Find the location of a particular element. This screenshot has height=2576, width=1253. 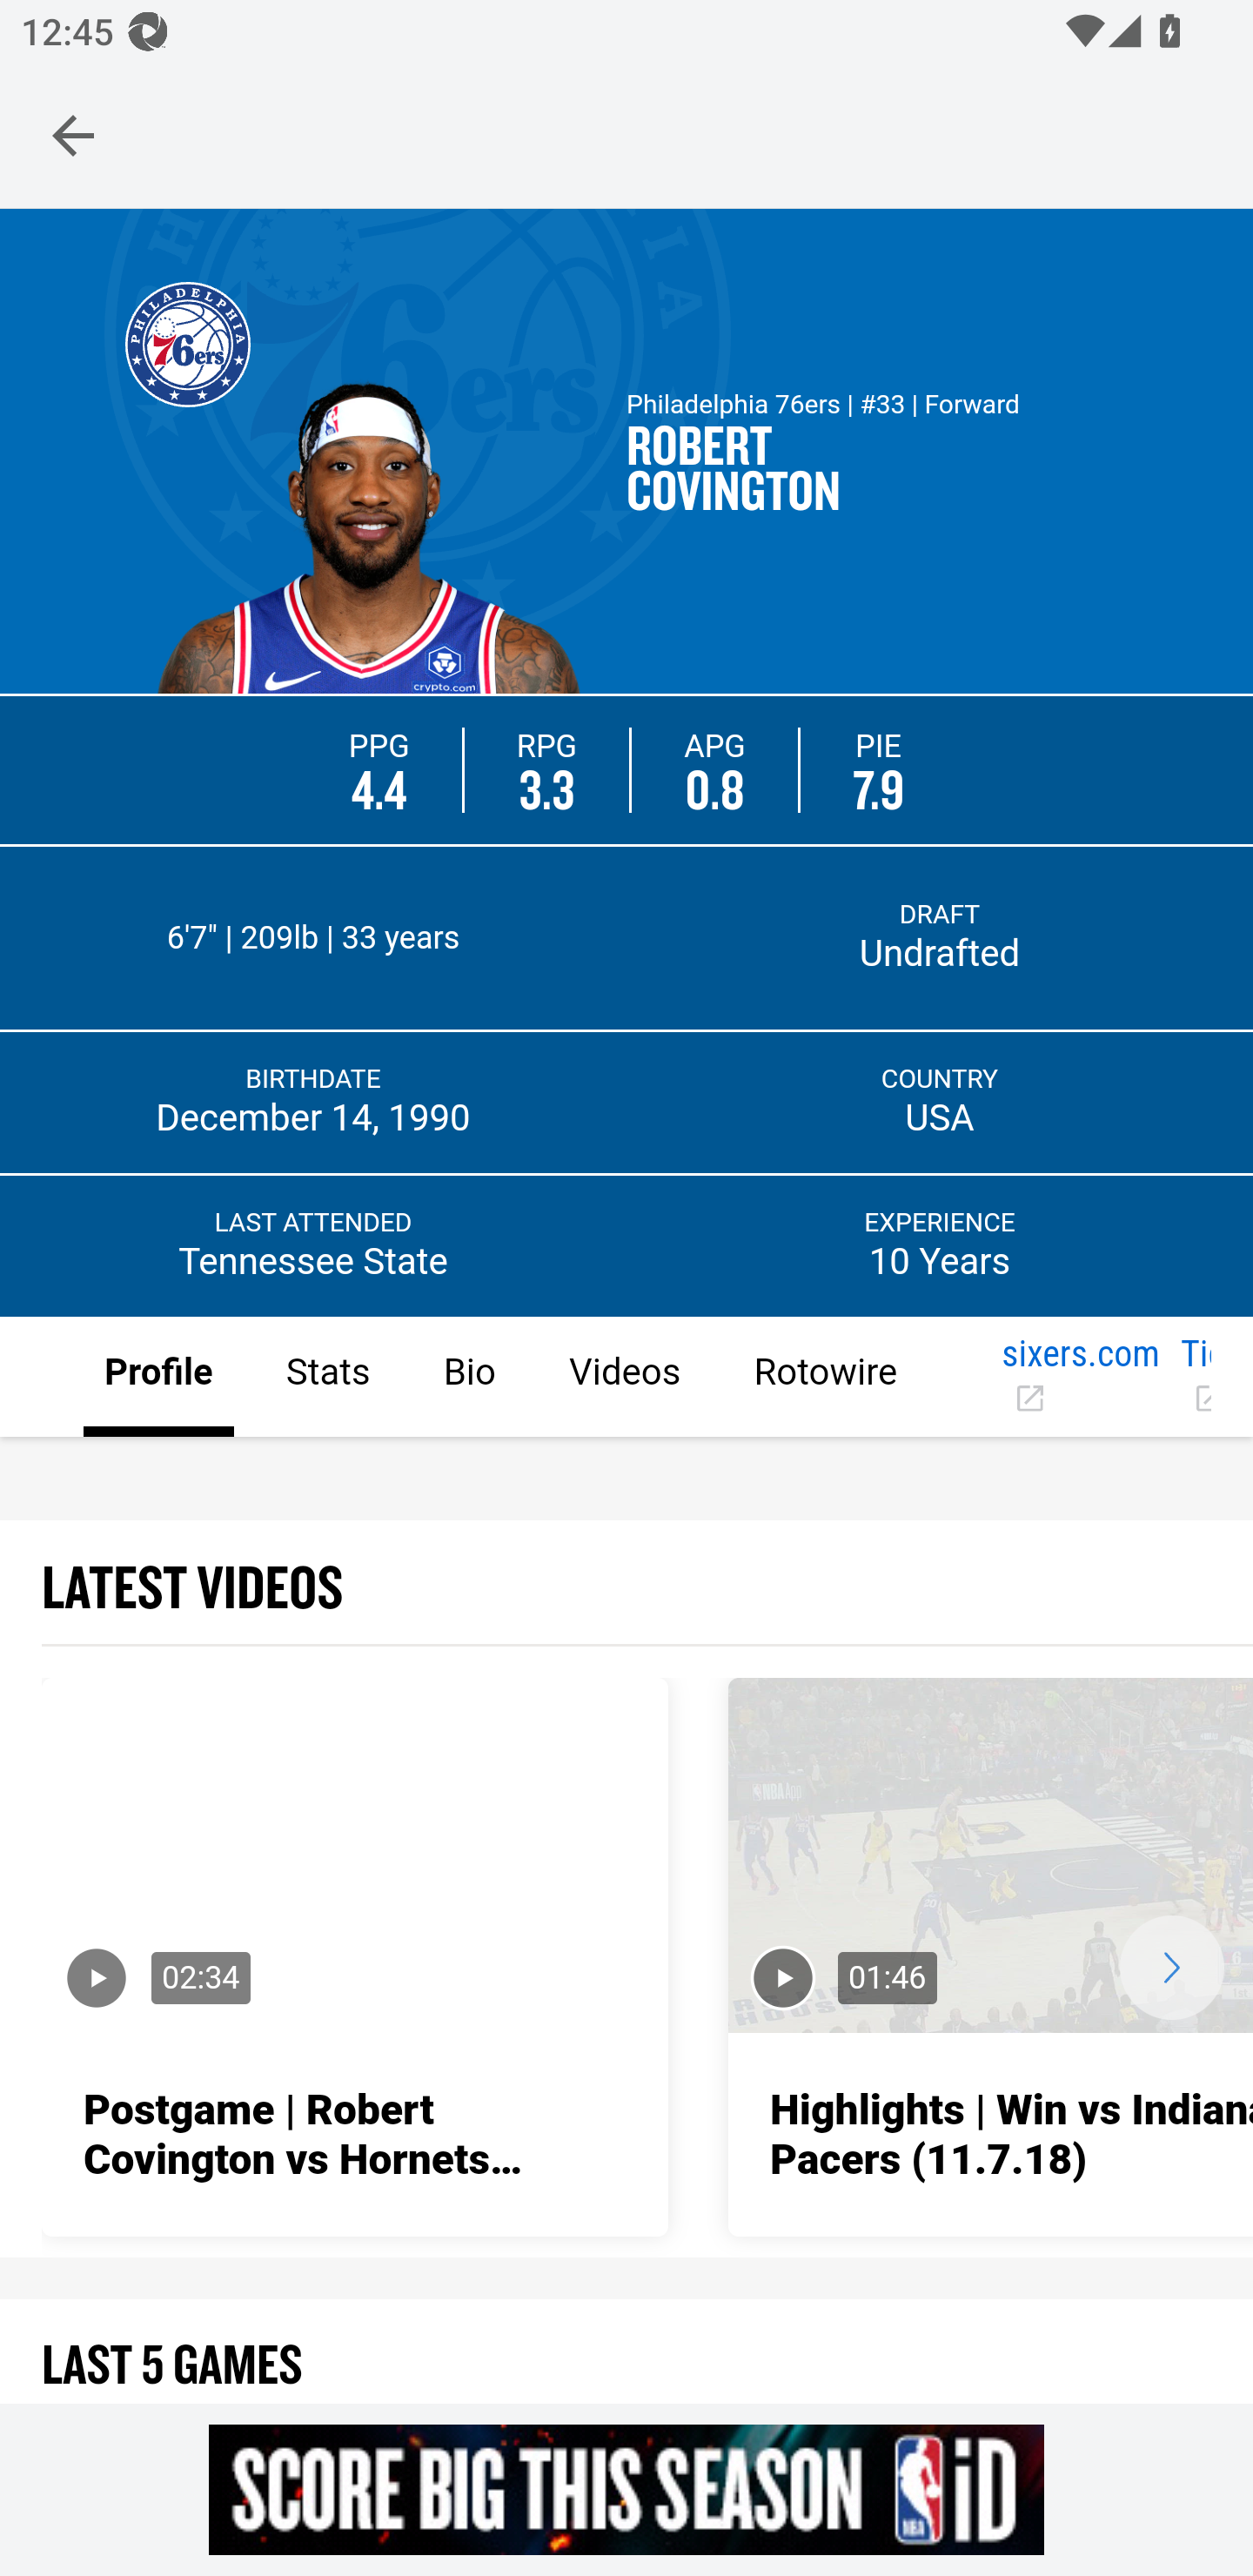

Navigate up is located at coordinates (73, 135).